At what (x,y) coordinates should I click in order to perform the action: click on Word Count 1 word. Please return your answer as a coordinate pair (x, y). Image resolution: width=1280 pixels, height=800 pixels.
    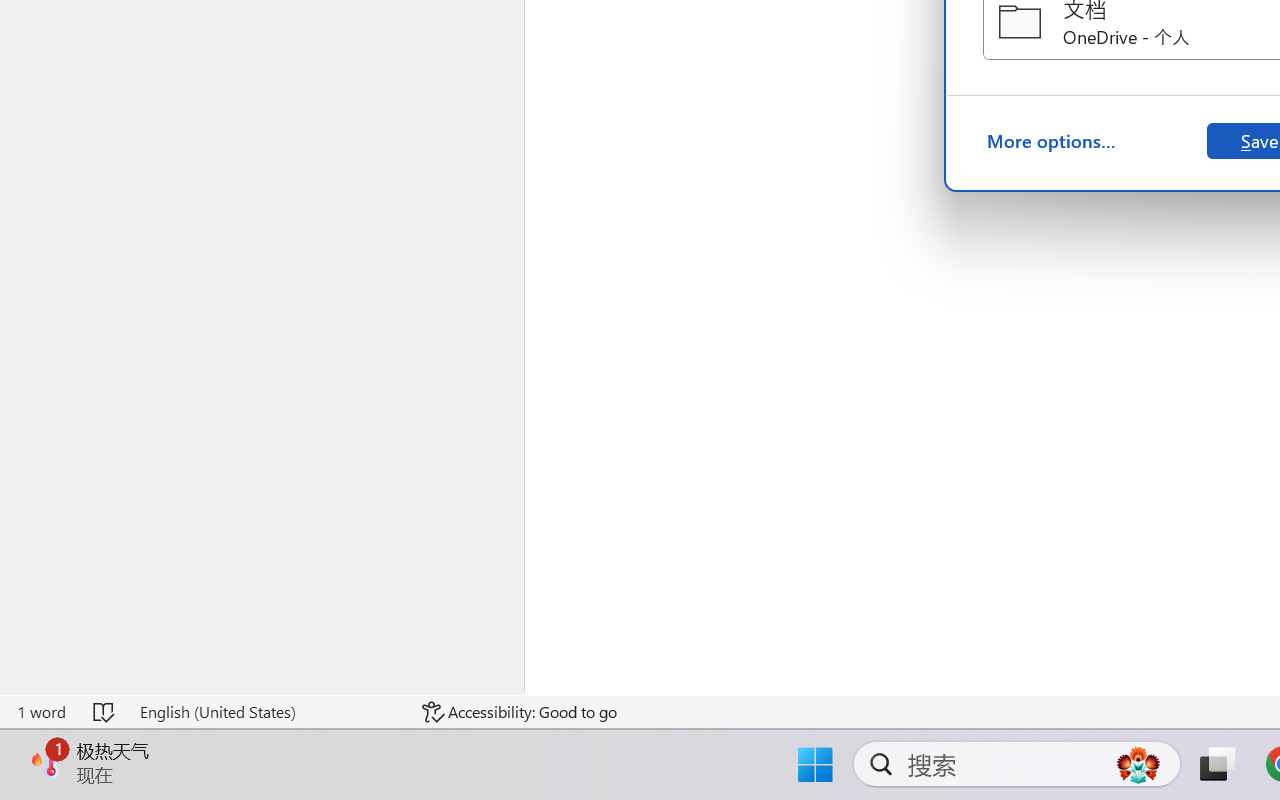
    Looking at the image, I should click on (41, 712).